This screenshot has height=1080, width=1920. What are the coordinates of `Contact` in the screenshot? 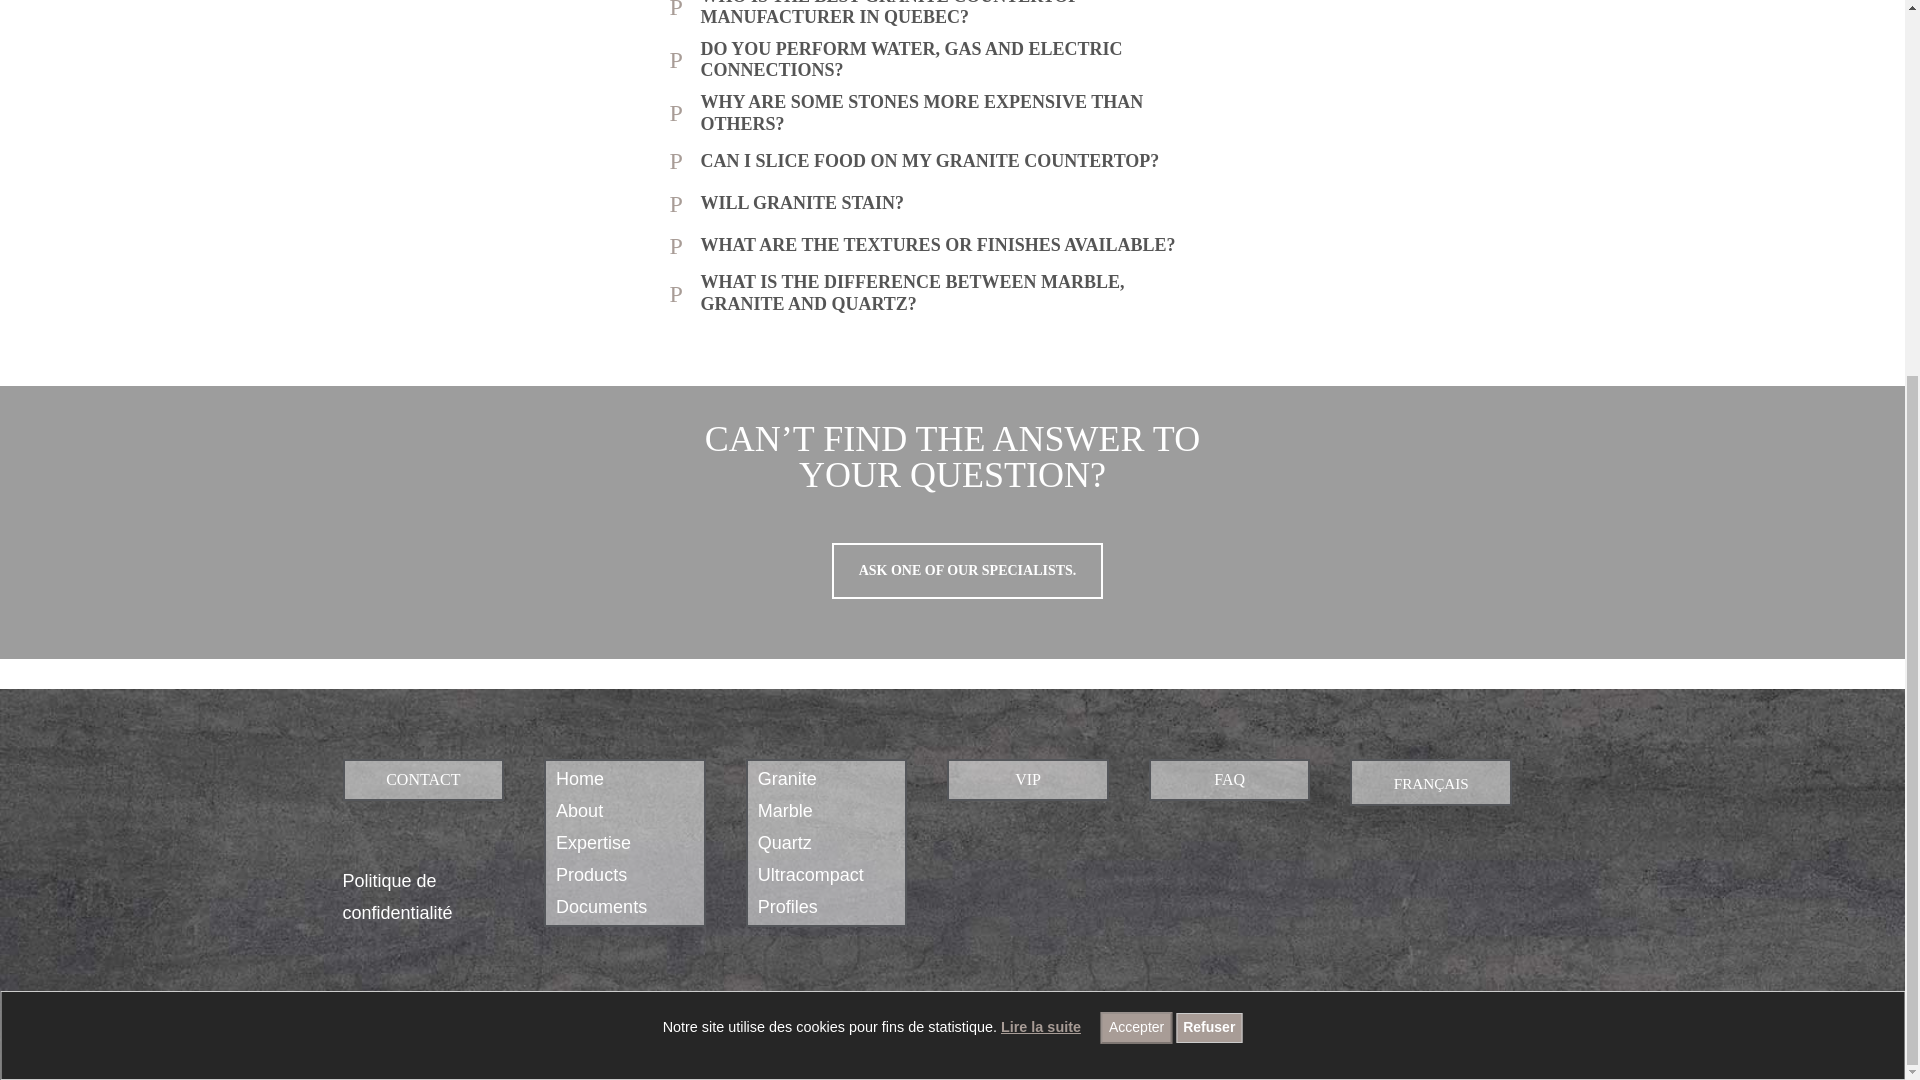 It's located at (422, 780).